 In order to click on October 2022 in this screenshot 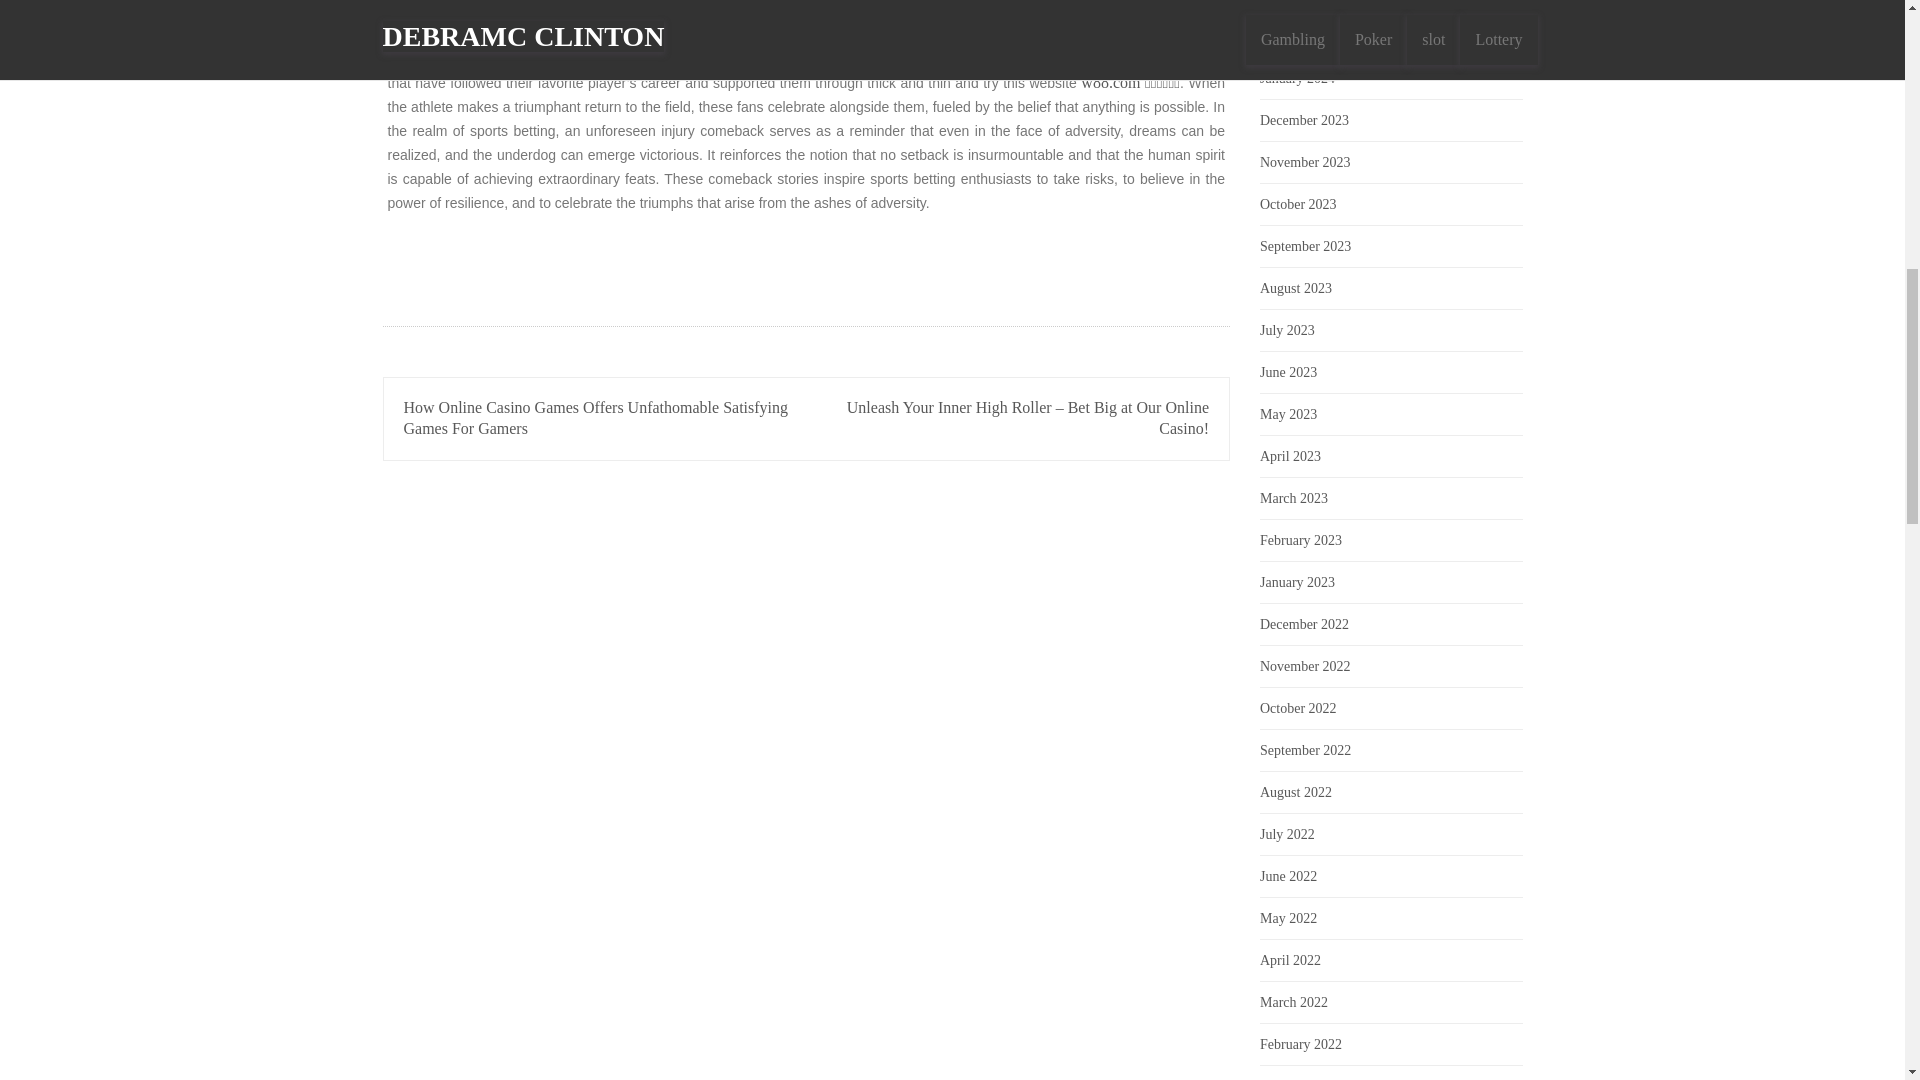, I will do `click(1298, 708)`.